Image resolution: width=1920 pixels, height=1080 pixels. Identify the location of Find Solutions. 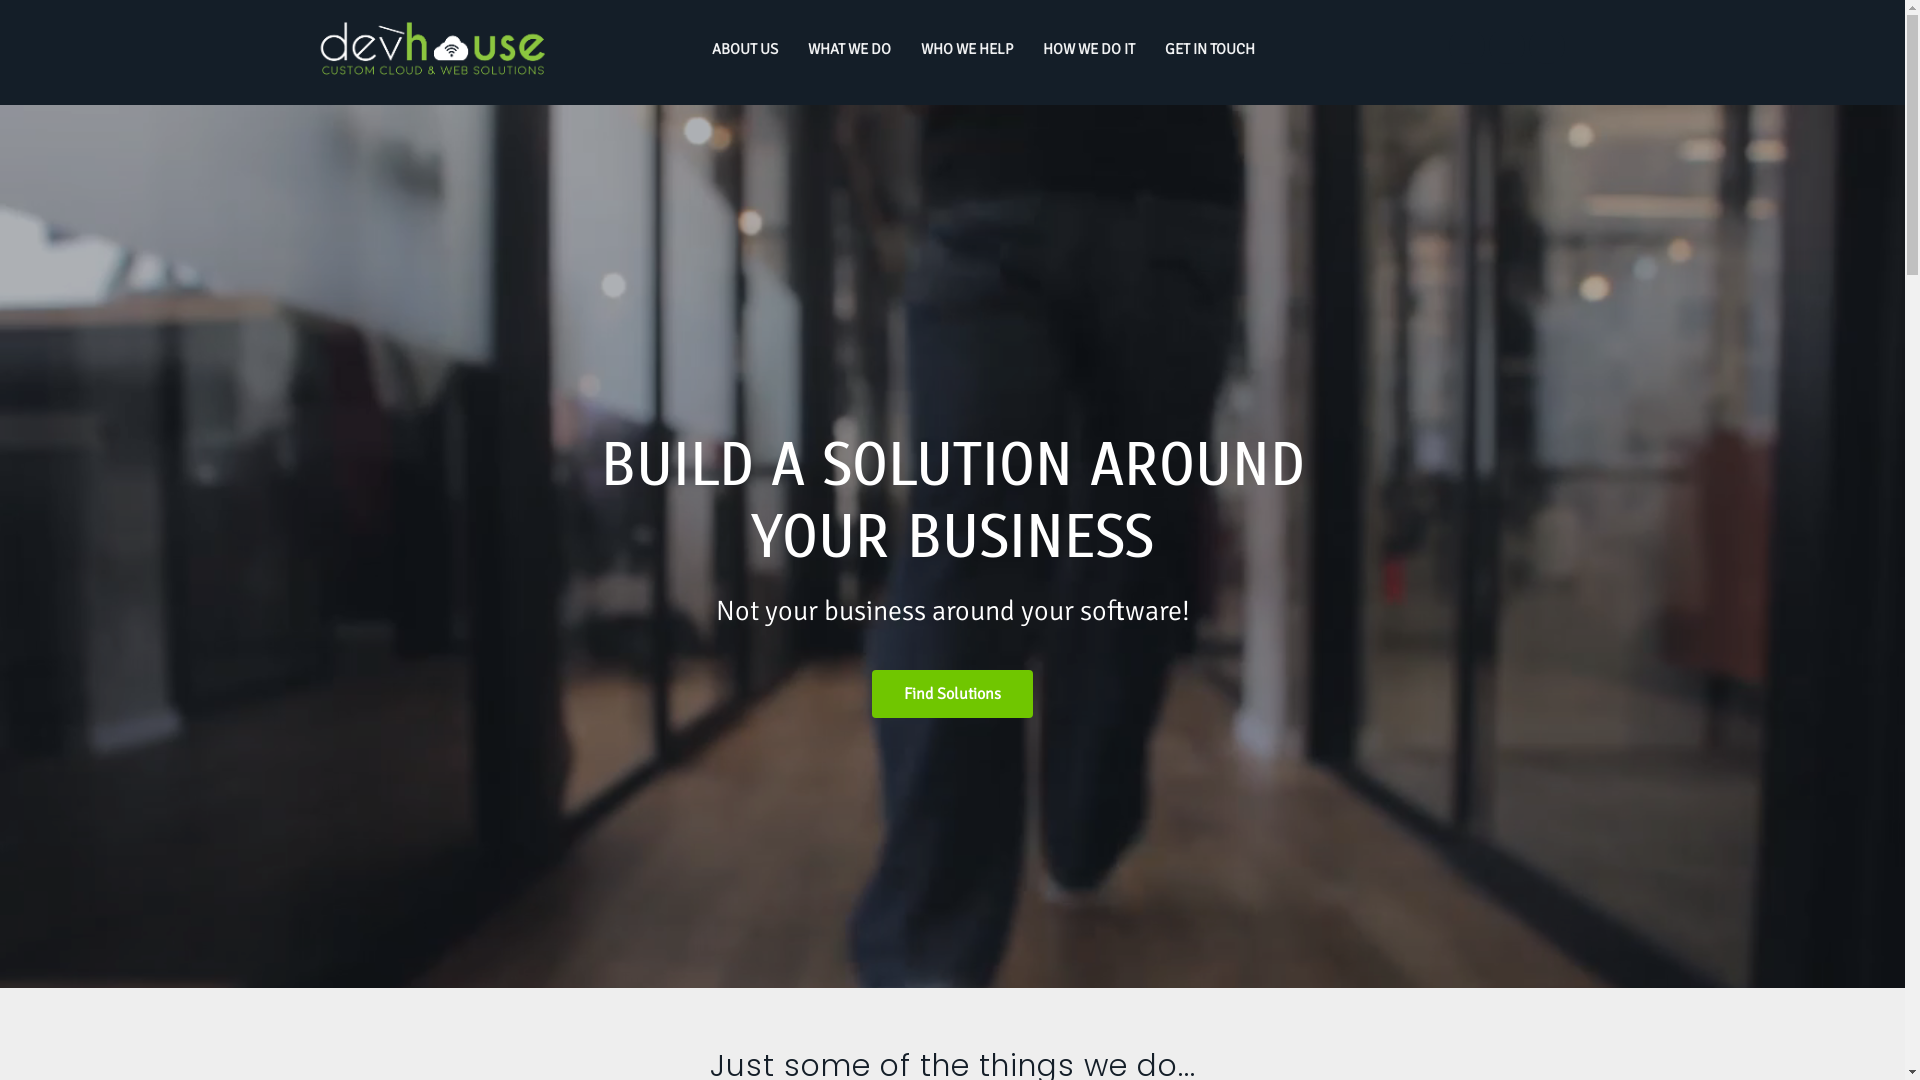
(952, 694).